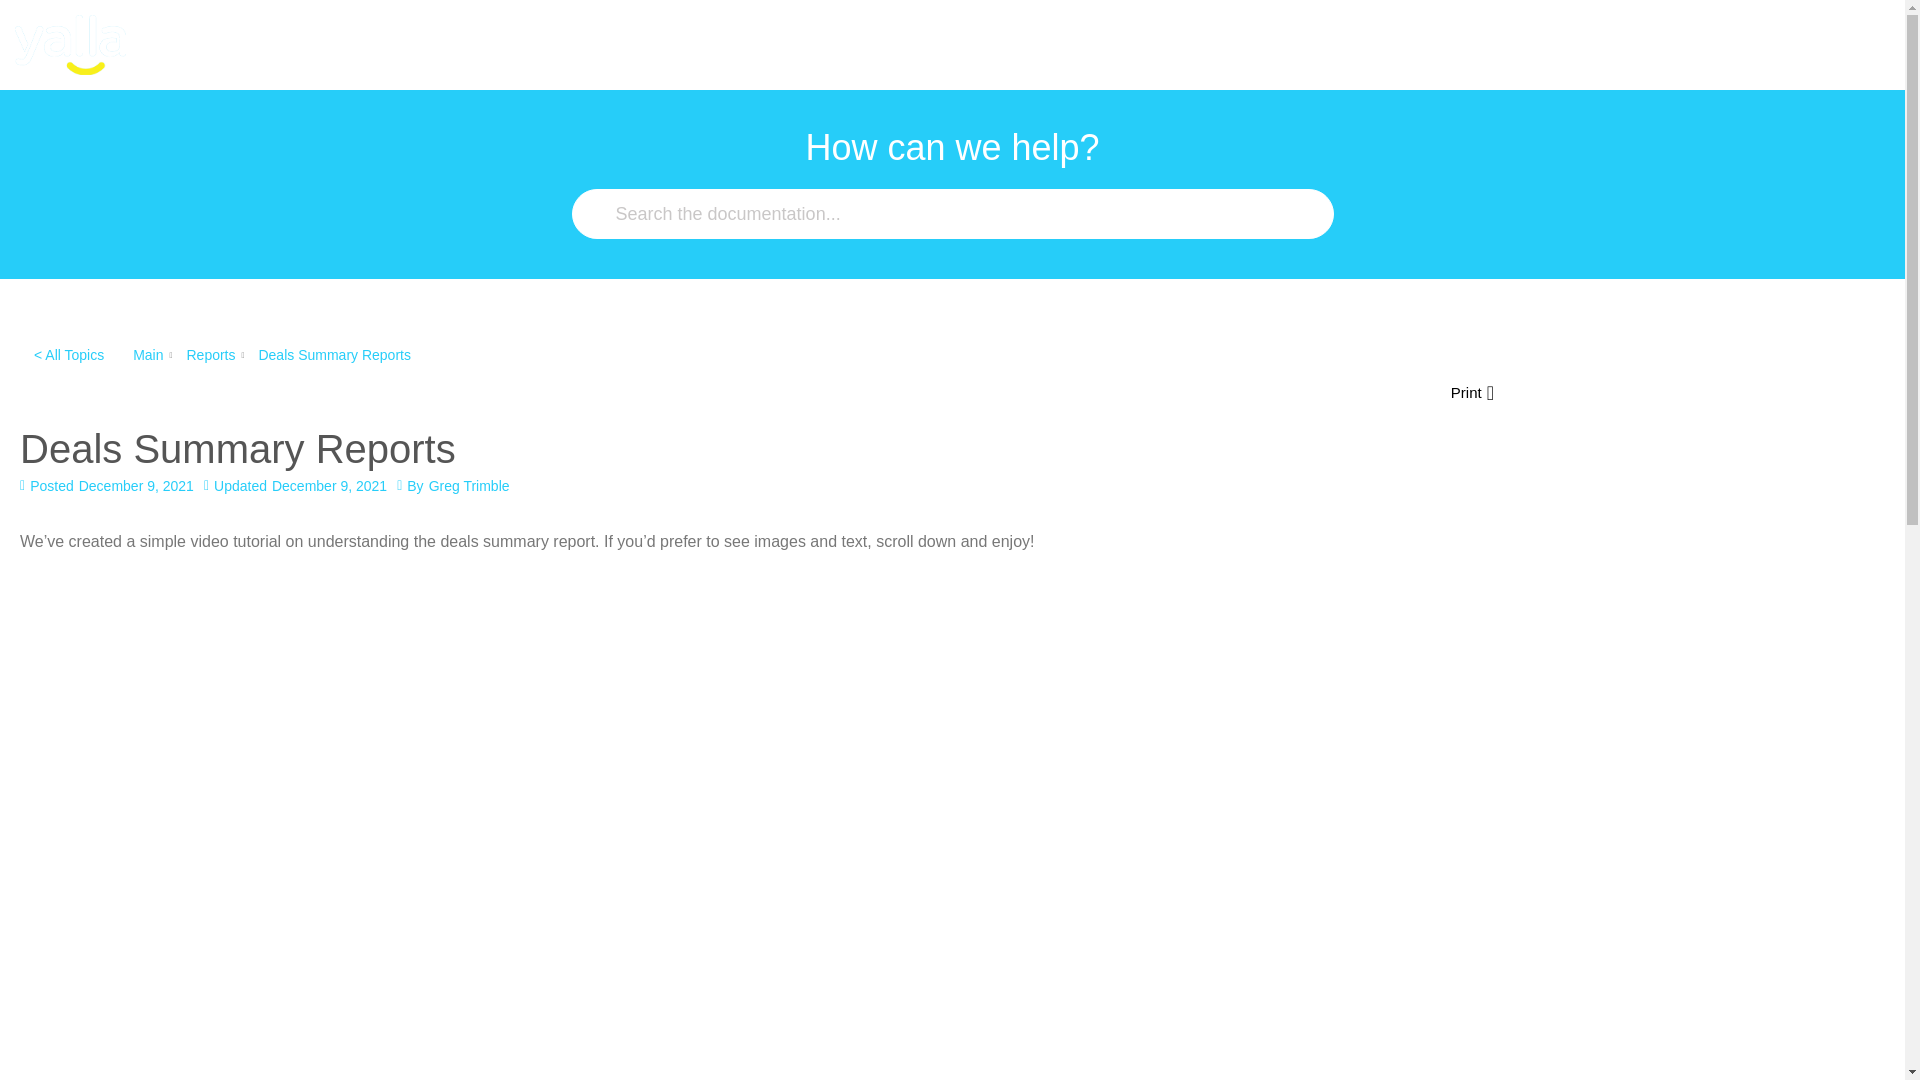 This screenshot has height=1080, width=1920. What do you see at coordinates (1724, 44) in the screenshot?
I see `LOGIN` at bounding box center [1724, 44].